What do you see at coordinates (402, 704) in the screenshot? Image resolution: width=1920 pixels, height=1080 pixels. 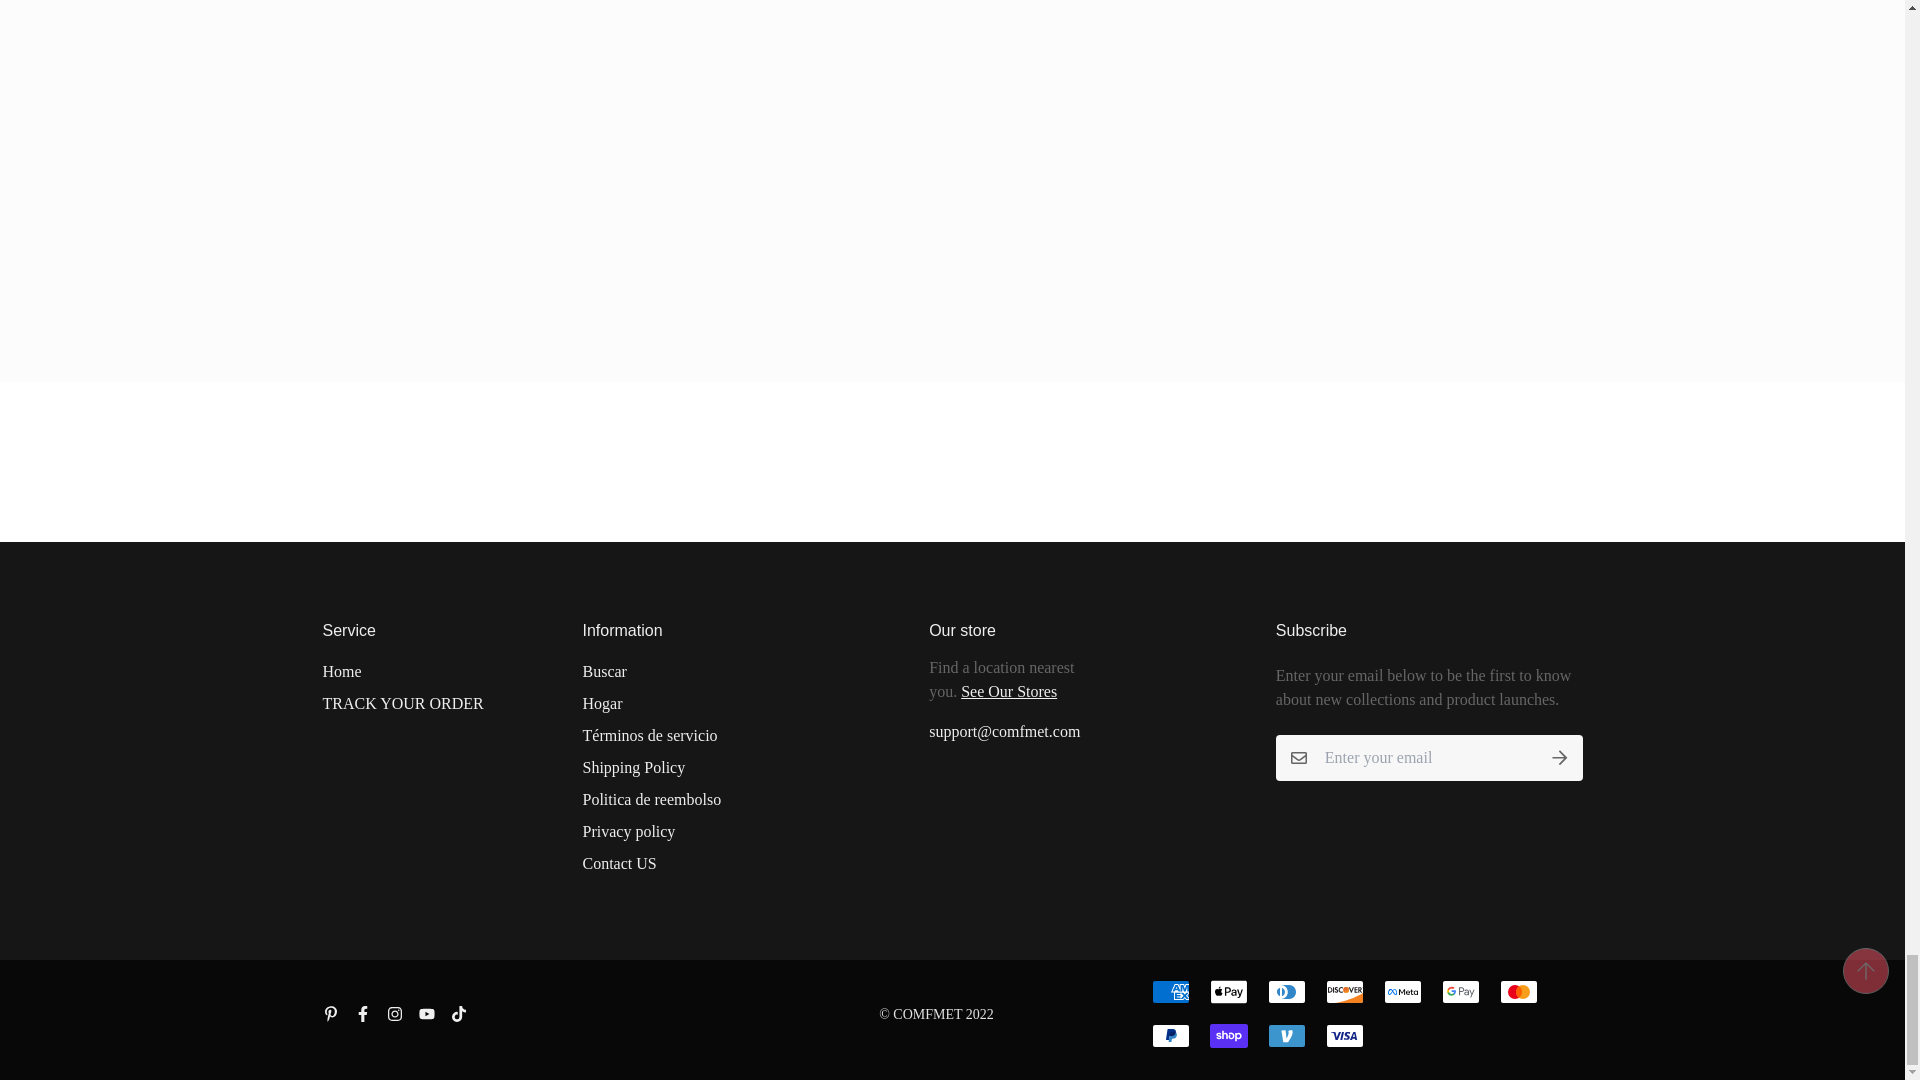 I see `TRACK YOUR ORDER` at bounding box center [402, 704].